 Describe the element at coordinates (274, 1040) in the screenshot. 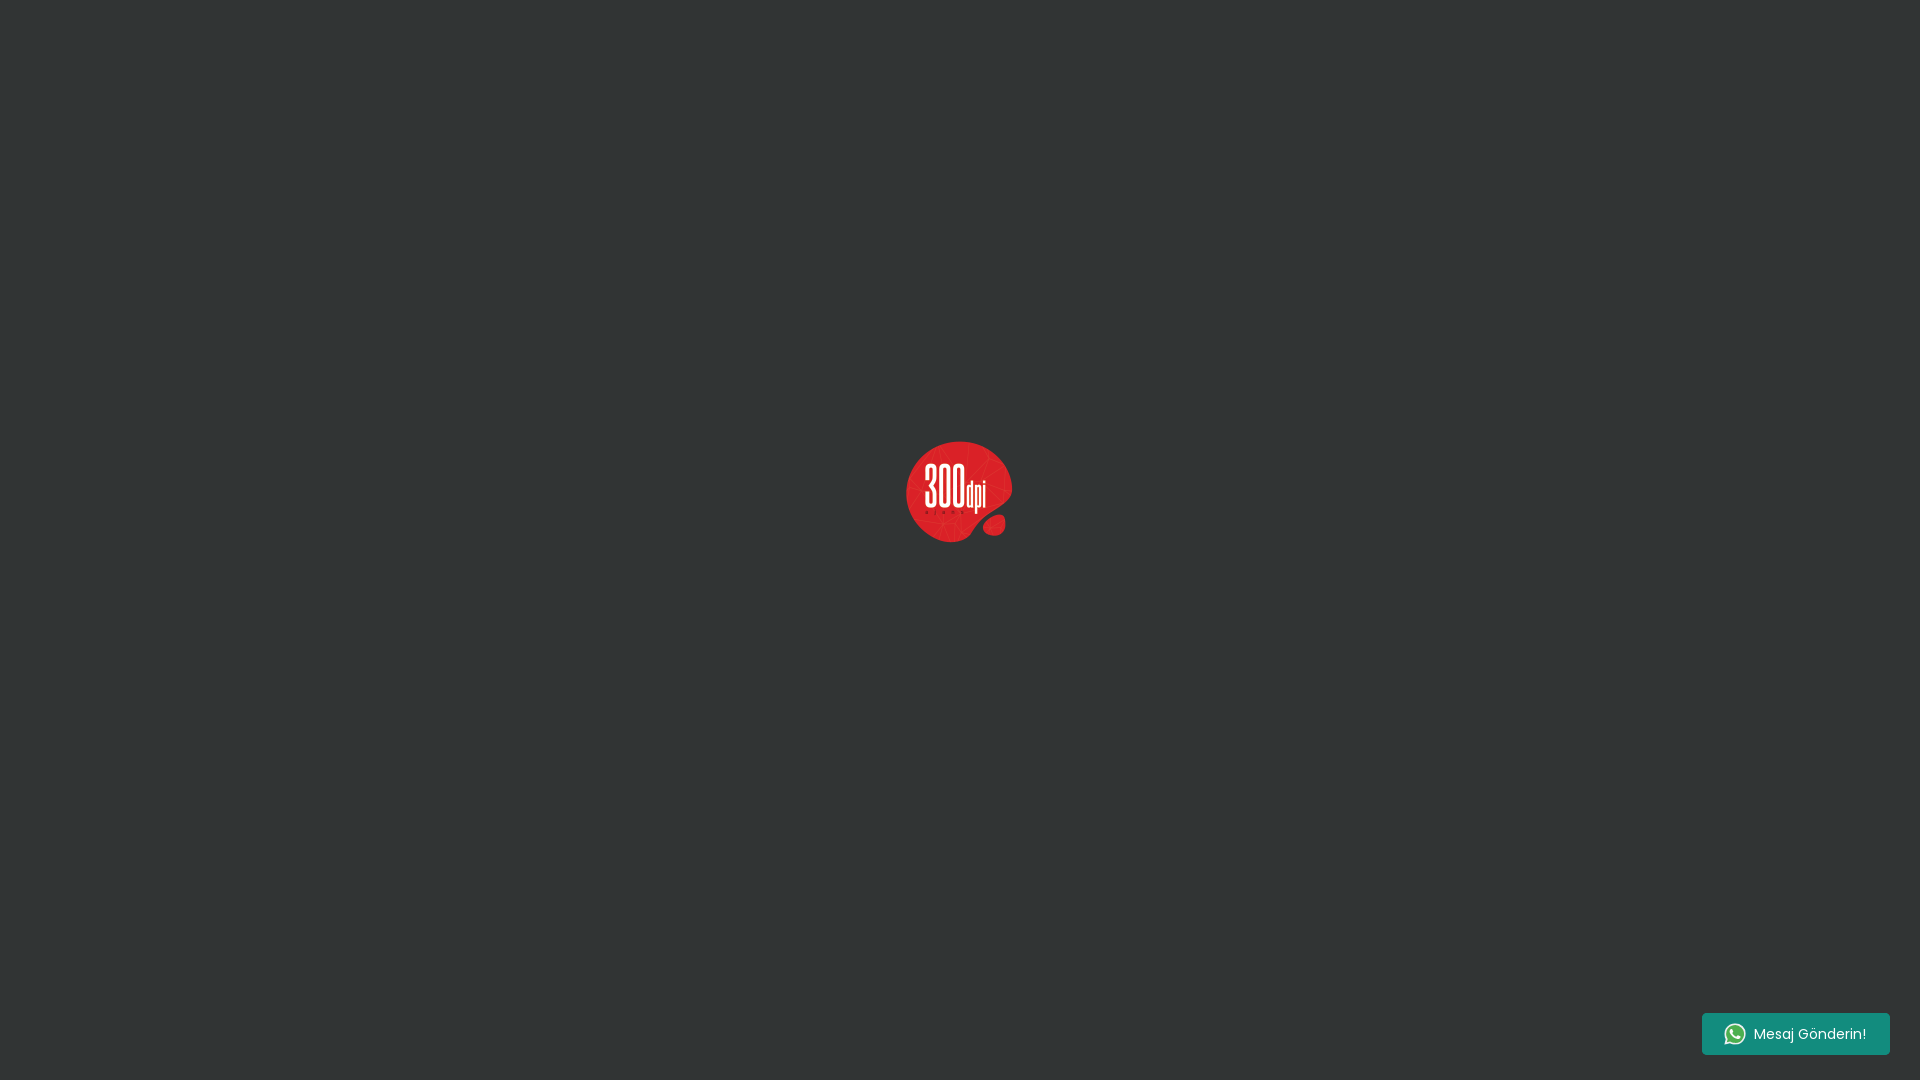

I see `Instagram` at that location.